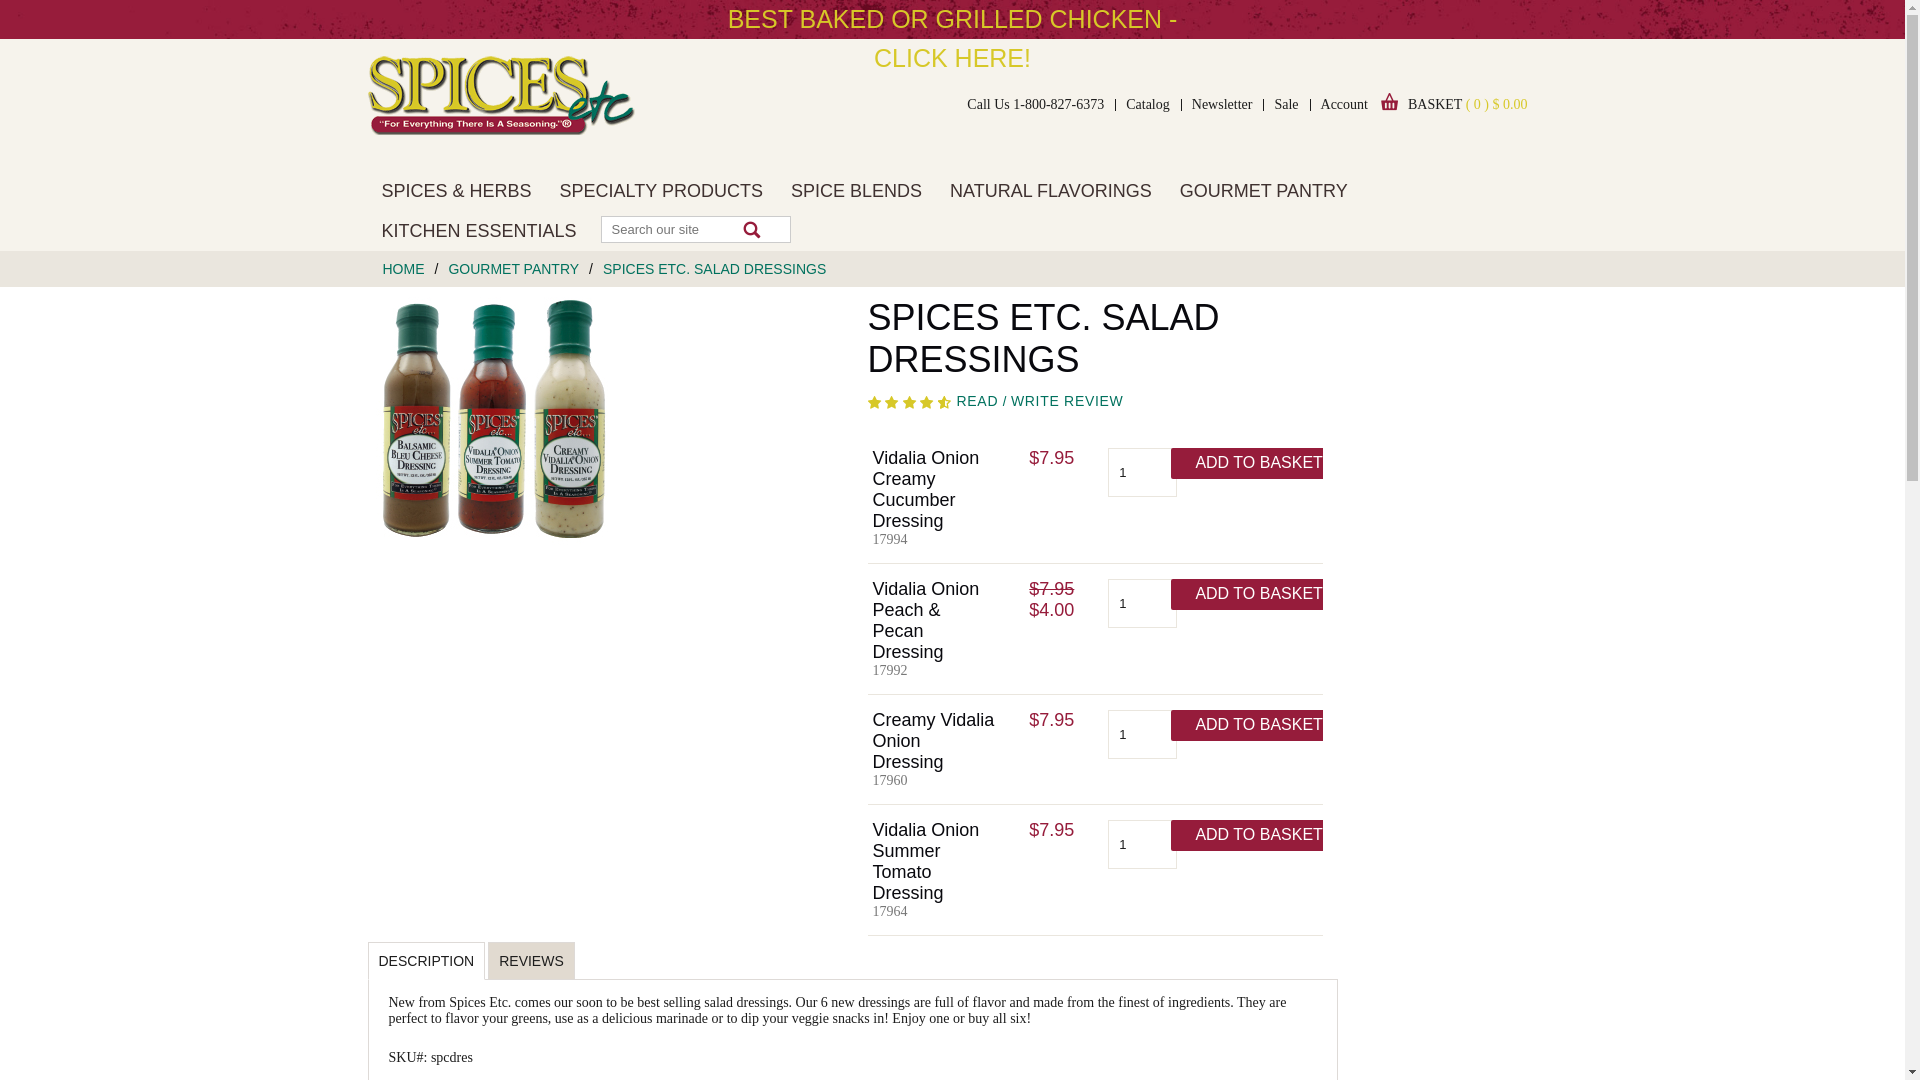 This screenshot has height=1080, width=1920. Describe the element at coordinates (1258, 464) in the screenshot. I see `ADD TO BASKET` at that location.